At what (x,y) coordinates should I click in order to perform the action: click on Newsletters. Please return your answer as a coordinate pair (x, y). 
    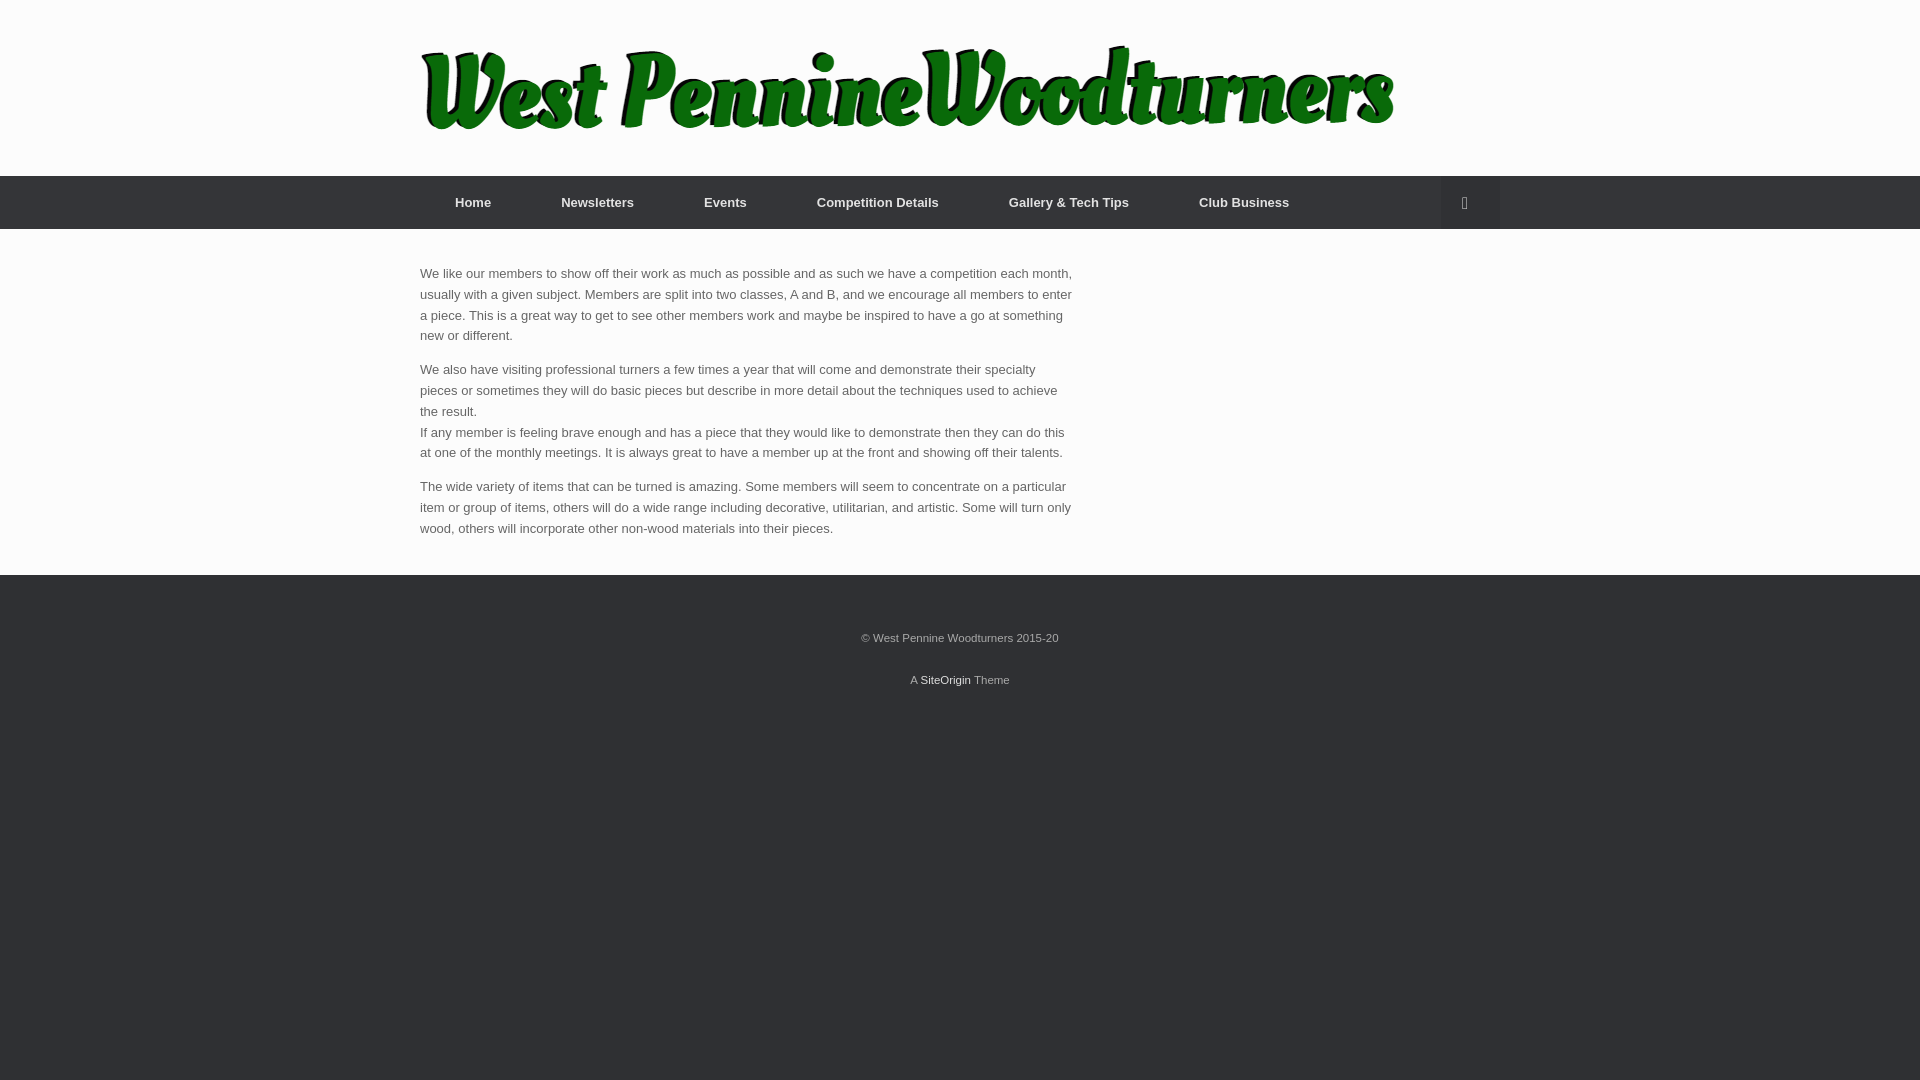
    Looking at the image, I should click on (597, 202).